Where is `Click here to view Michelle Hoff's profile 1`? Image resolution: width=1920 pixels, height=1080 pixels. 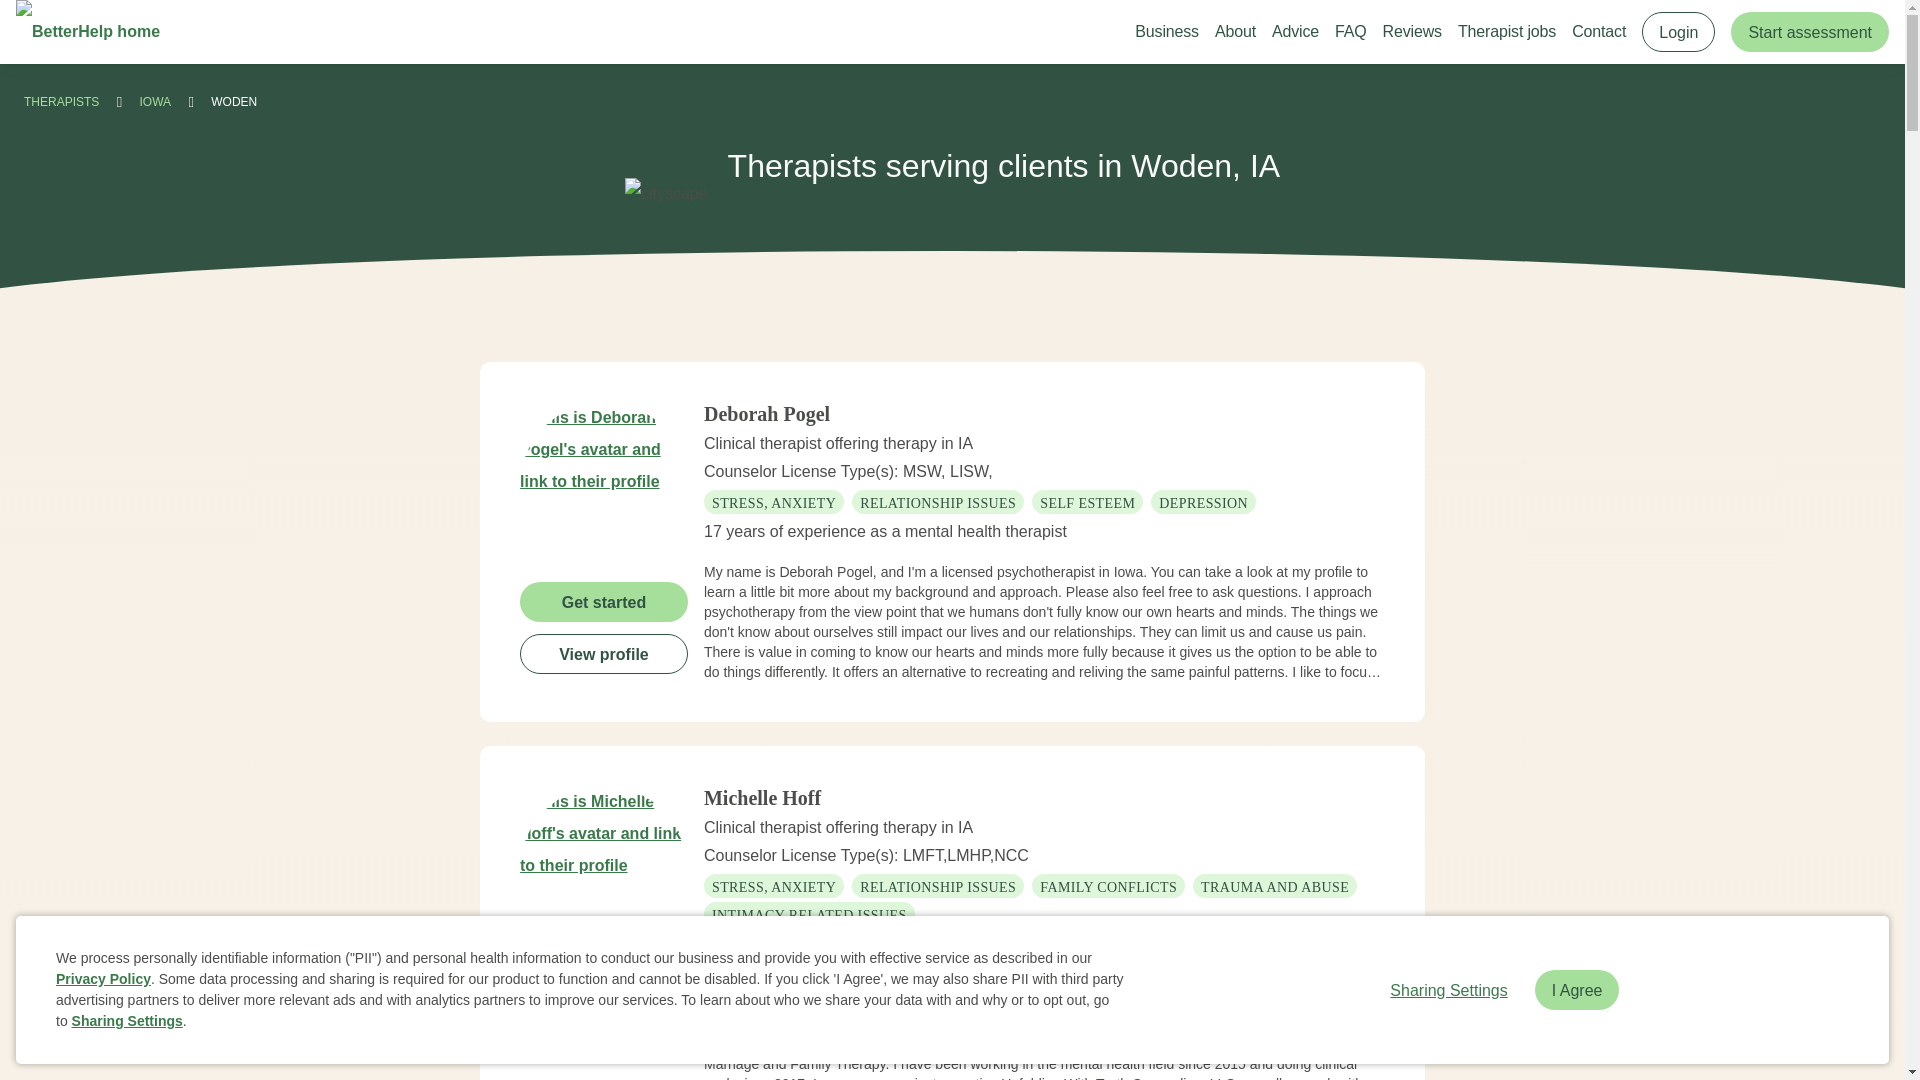 Click here to view Michelle Hoff's profile 1 is located at coordinates (604, 870).